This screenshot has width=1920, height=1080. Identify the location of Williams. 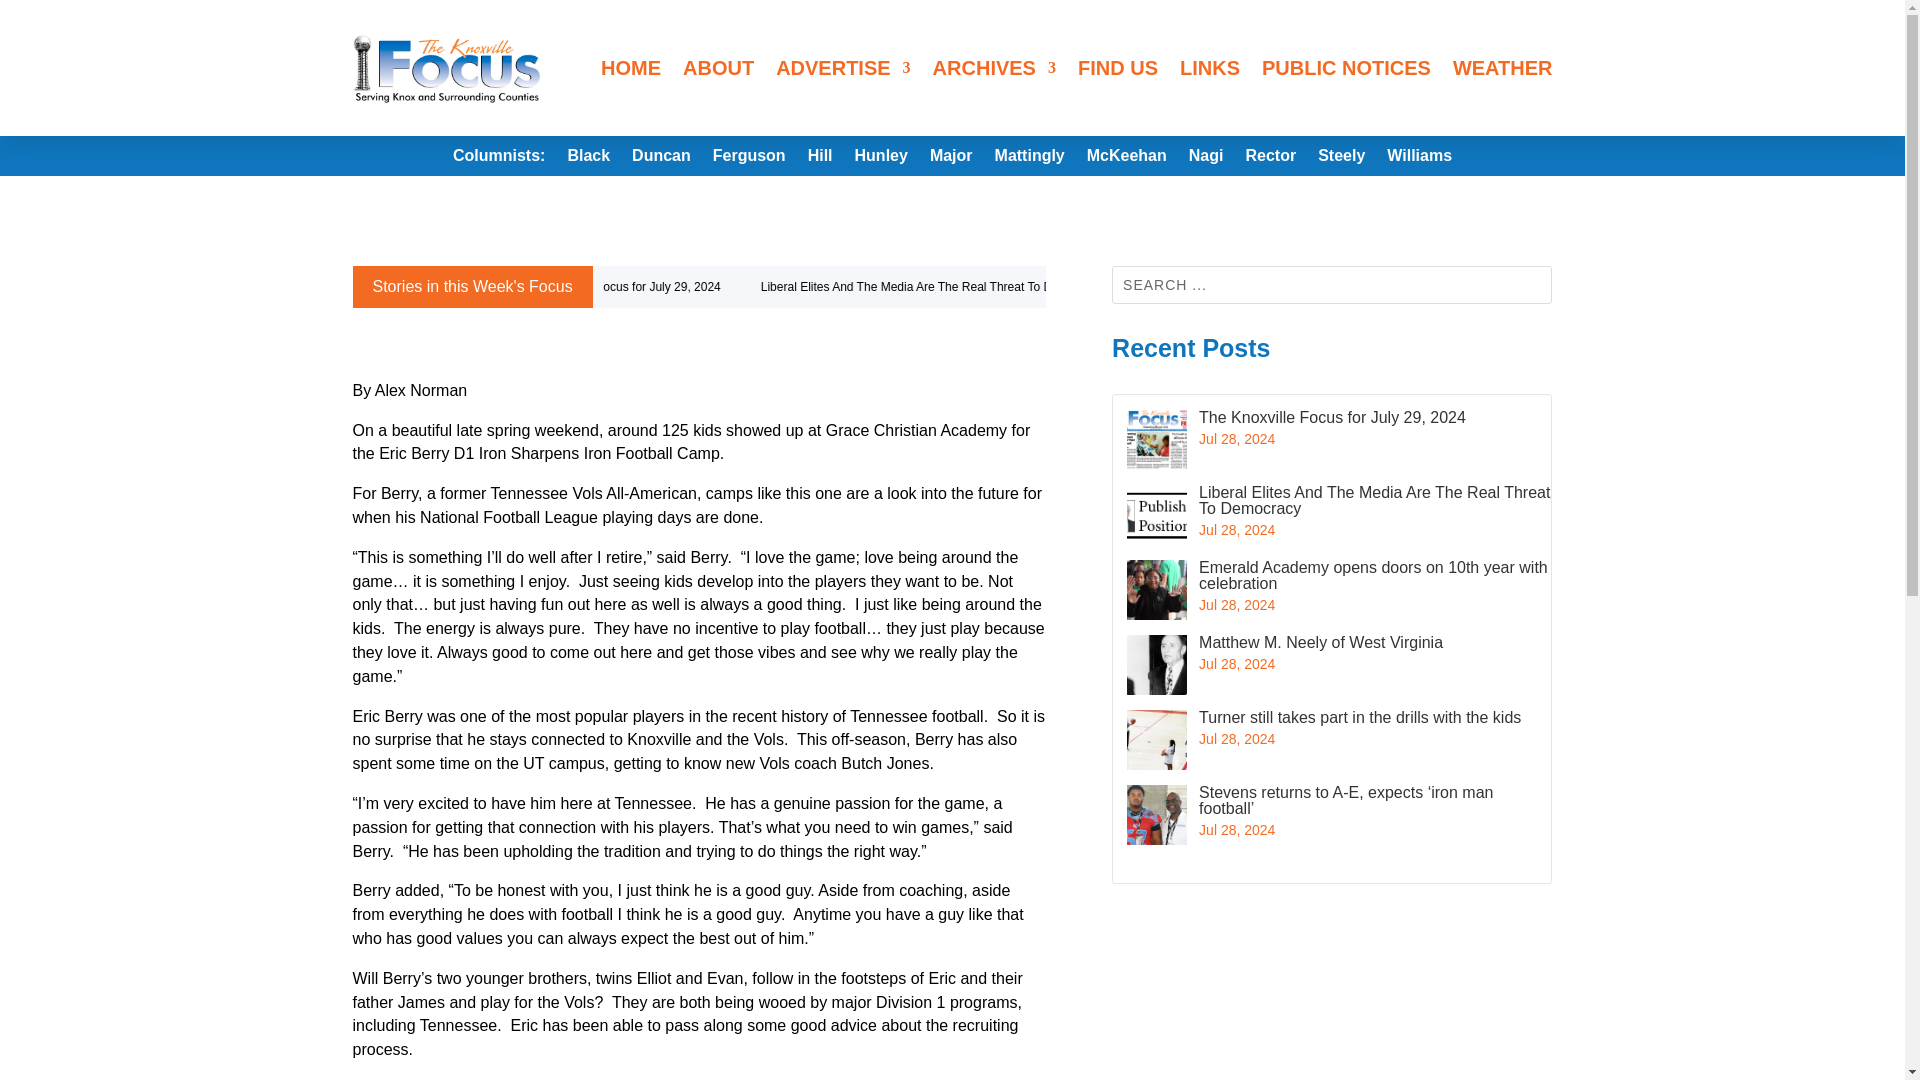
(1418, 160).